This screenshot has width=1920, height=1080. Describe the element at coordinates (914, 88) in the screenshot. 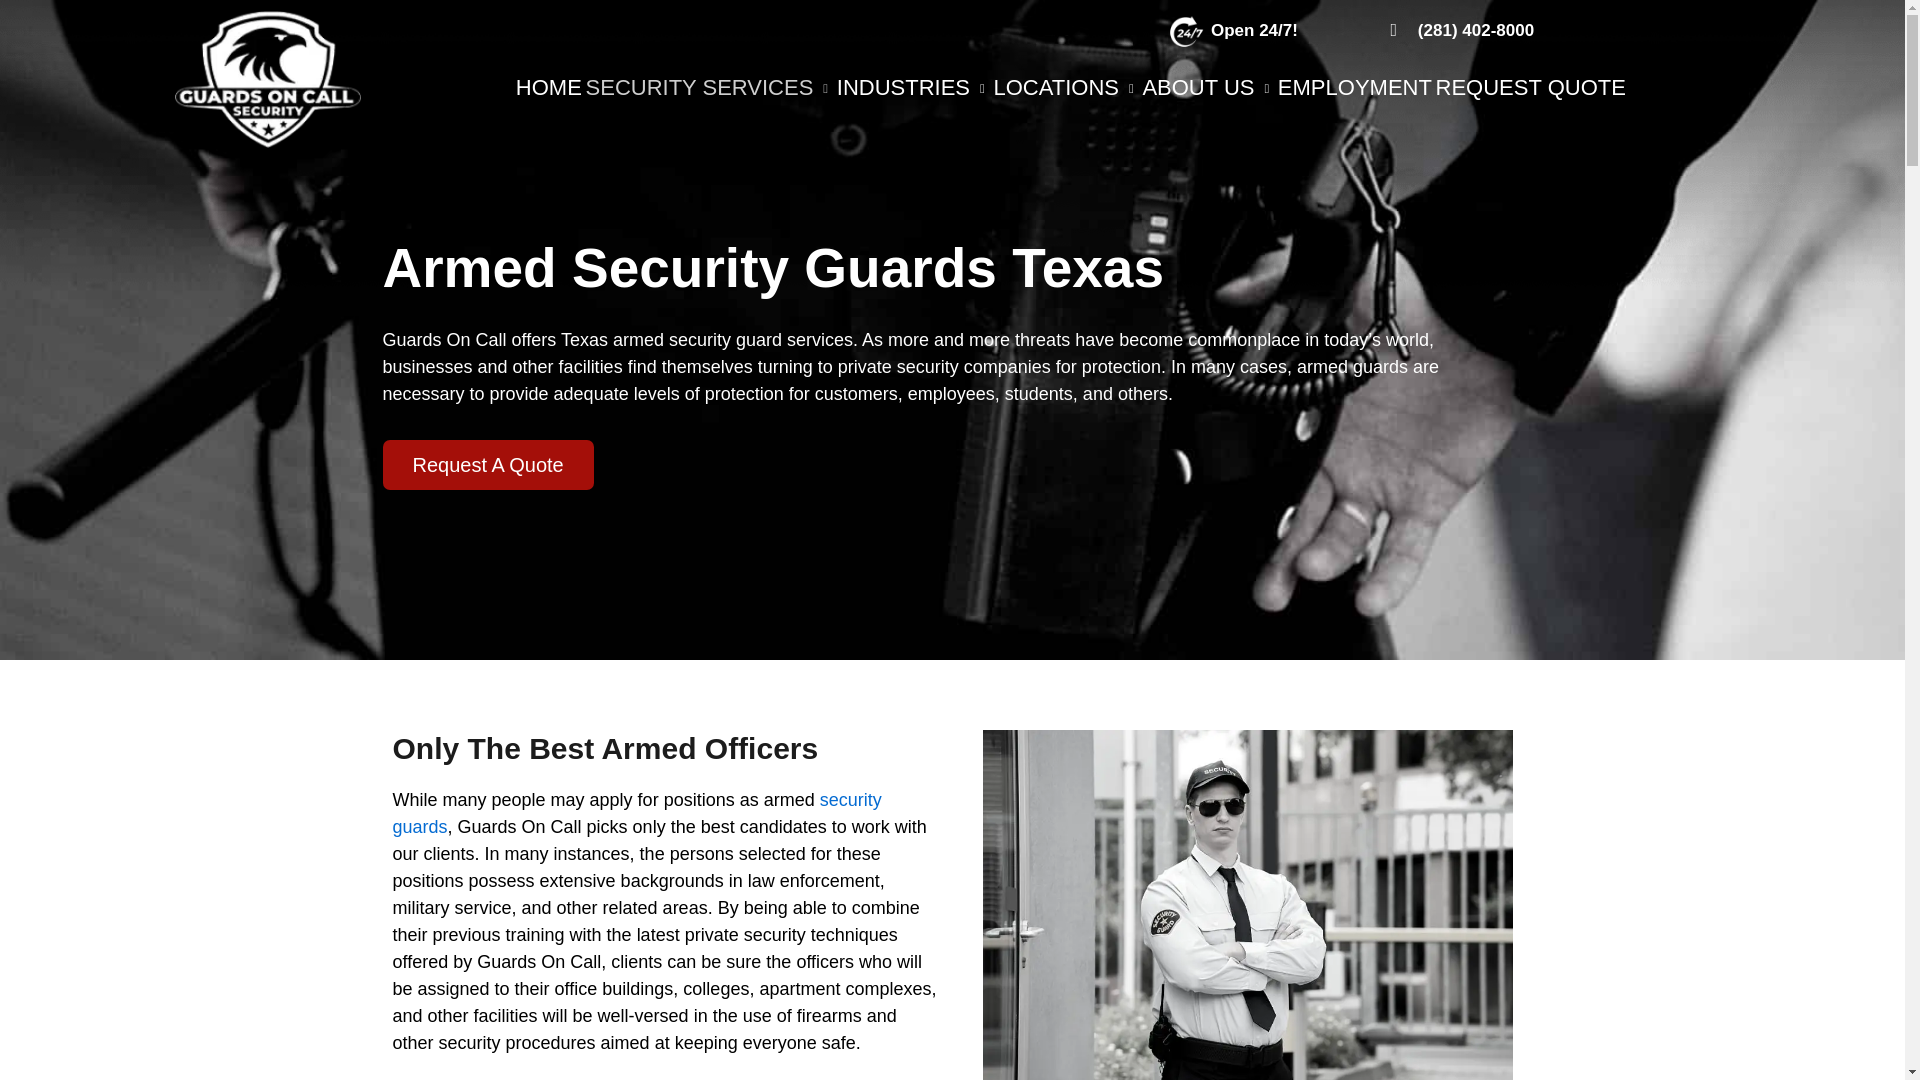

I see `INDUSTRIES` at that location.